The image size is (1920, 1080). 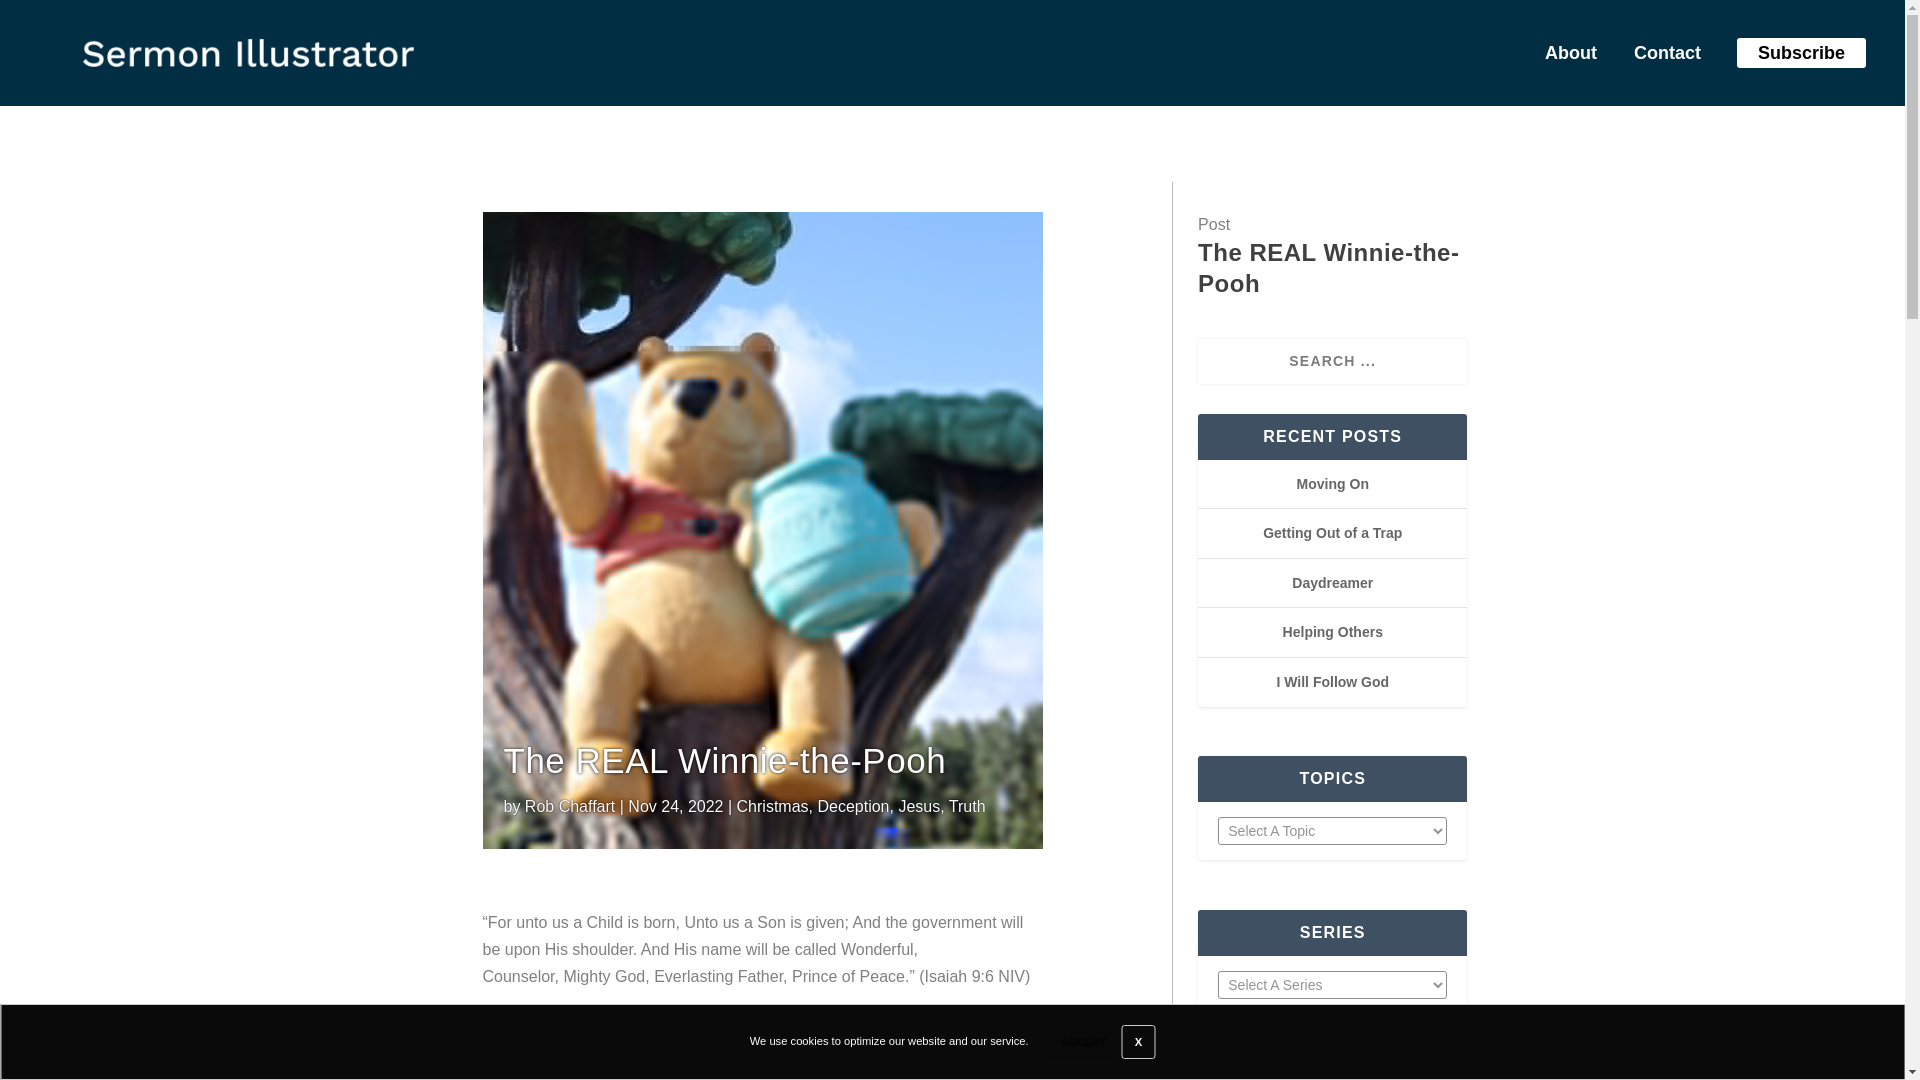 What do you see at coordinates (1800, 52) in the screenshot?
I see `Subscribe` at bounding box center [1800, 52].